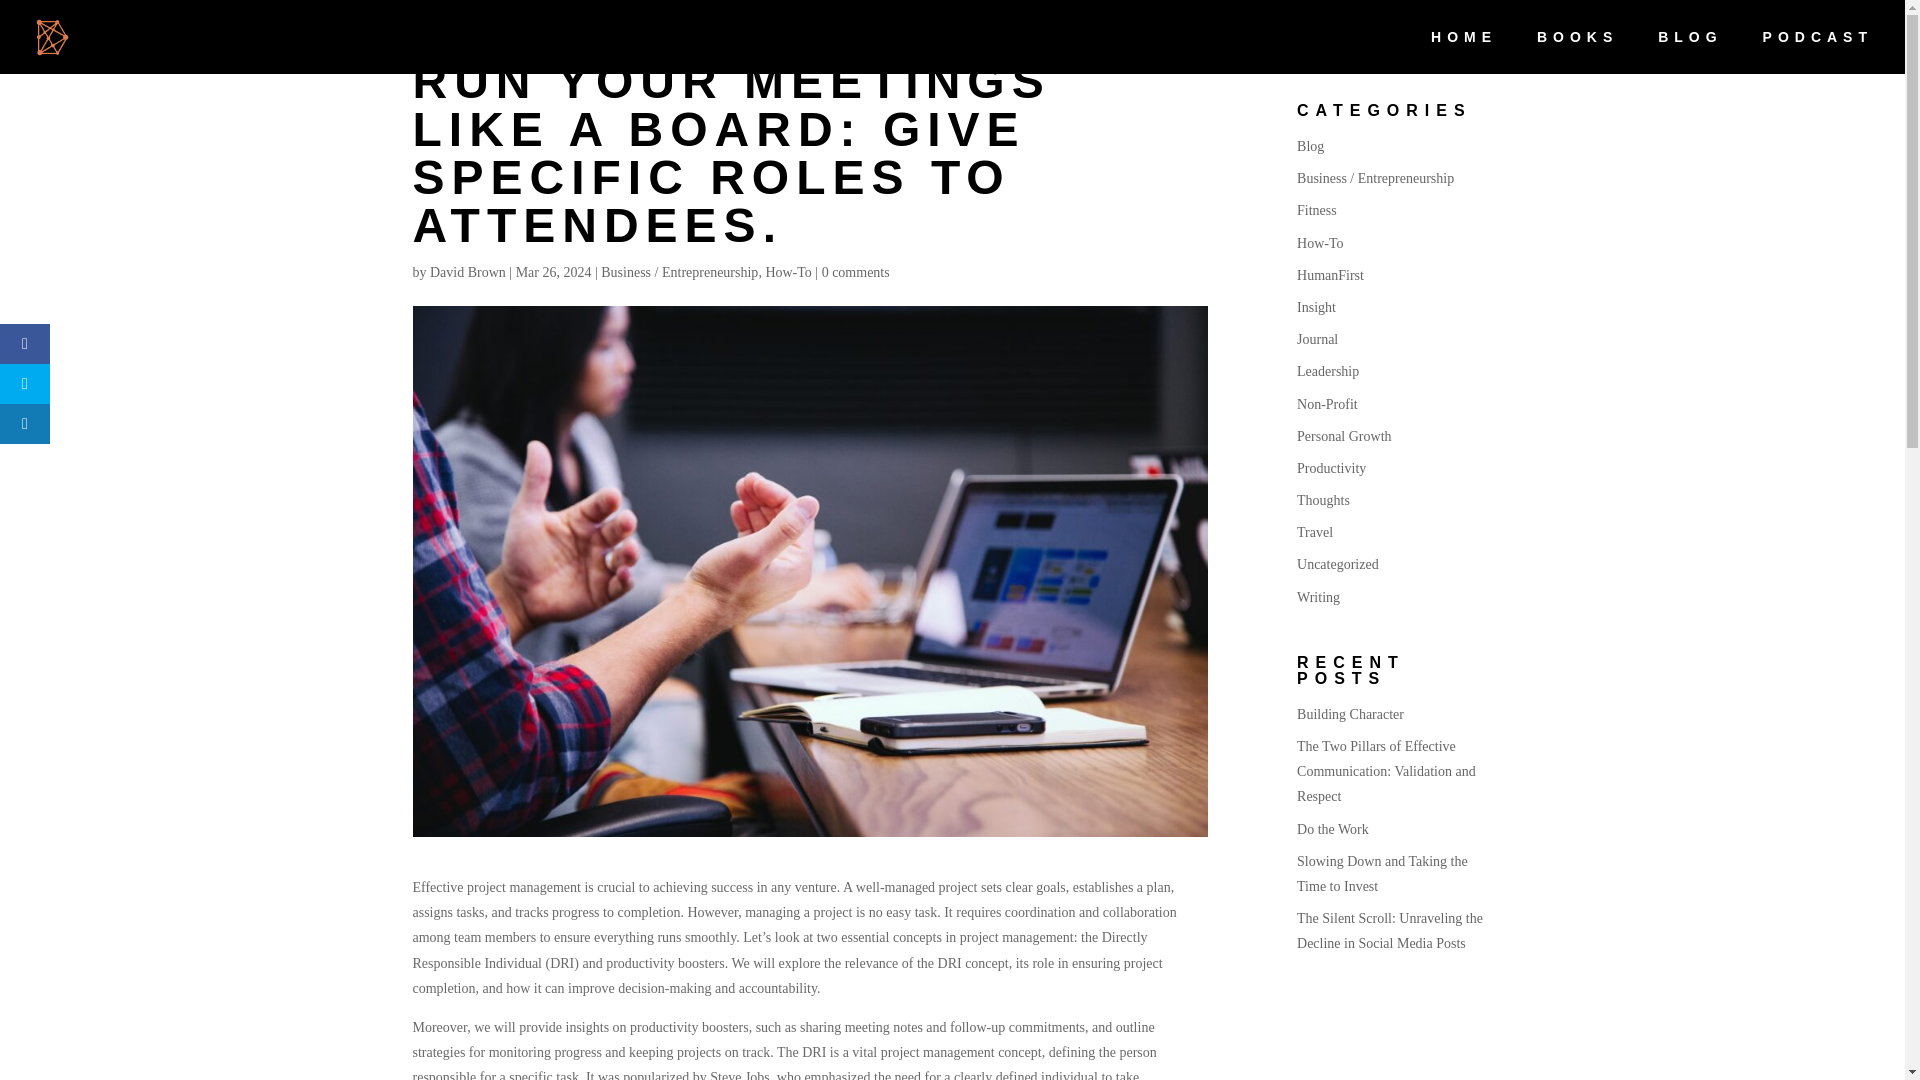  What do you see at coordinates (1318, 338) in the screenshot?
I see `Journal` at bounding box center [1318, 338].